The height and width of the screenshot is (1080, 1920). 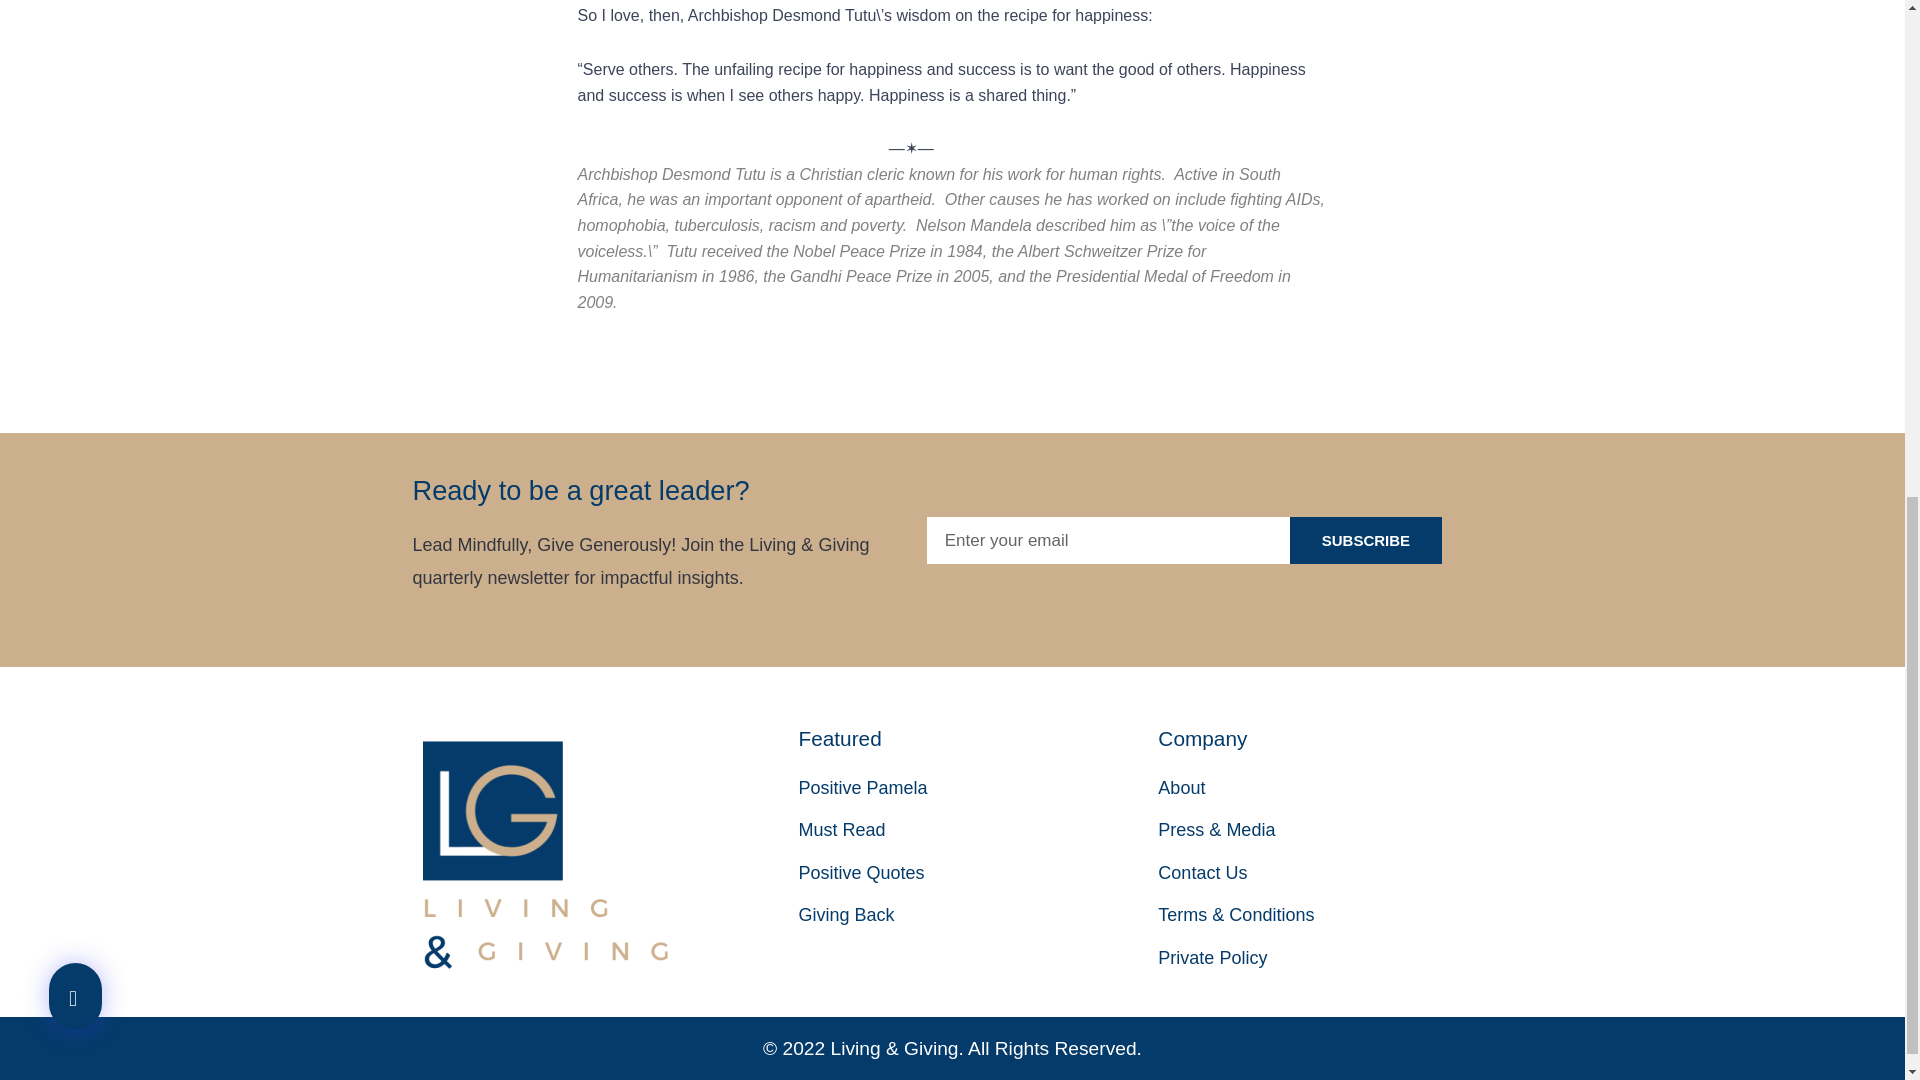 I want to click on About, so click(x=1338, y=788).